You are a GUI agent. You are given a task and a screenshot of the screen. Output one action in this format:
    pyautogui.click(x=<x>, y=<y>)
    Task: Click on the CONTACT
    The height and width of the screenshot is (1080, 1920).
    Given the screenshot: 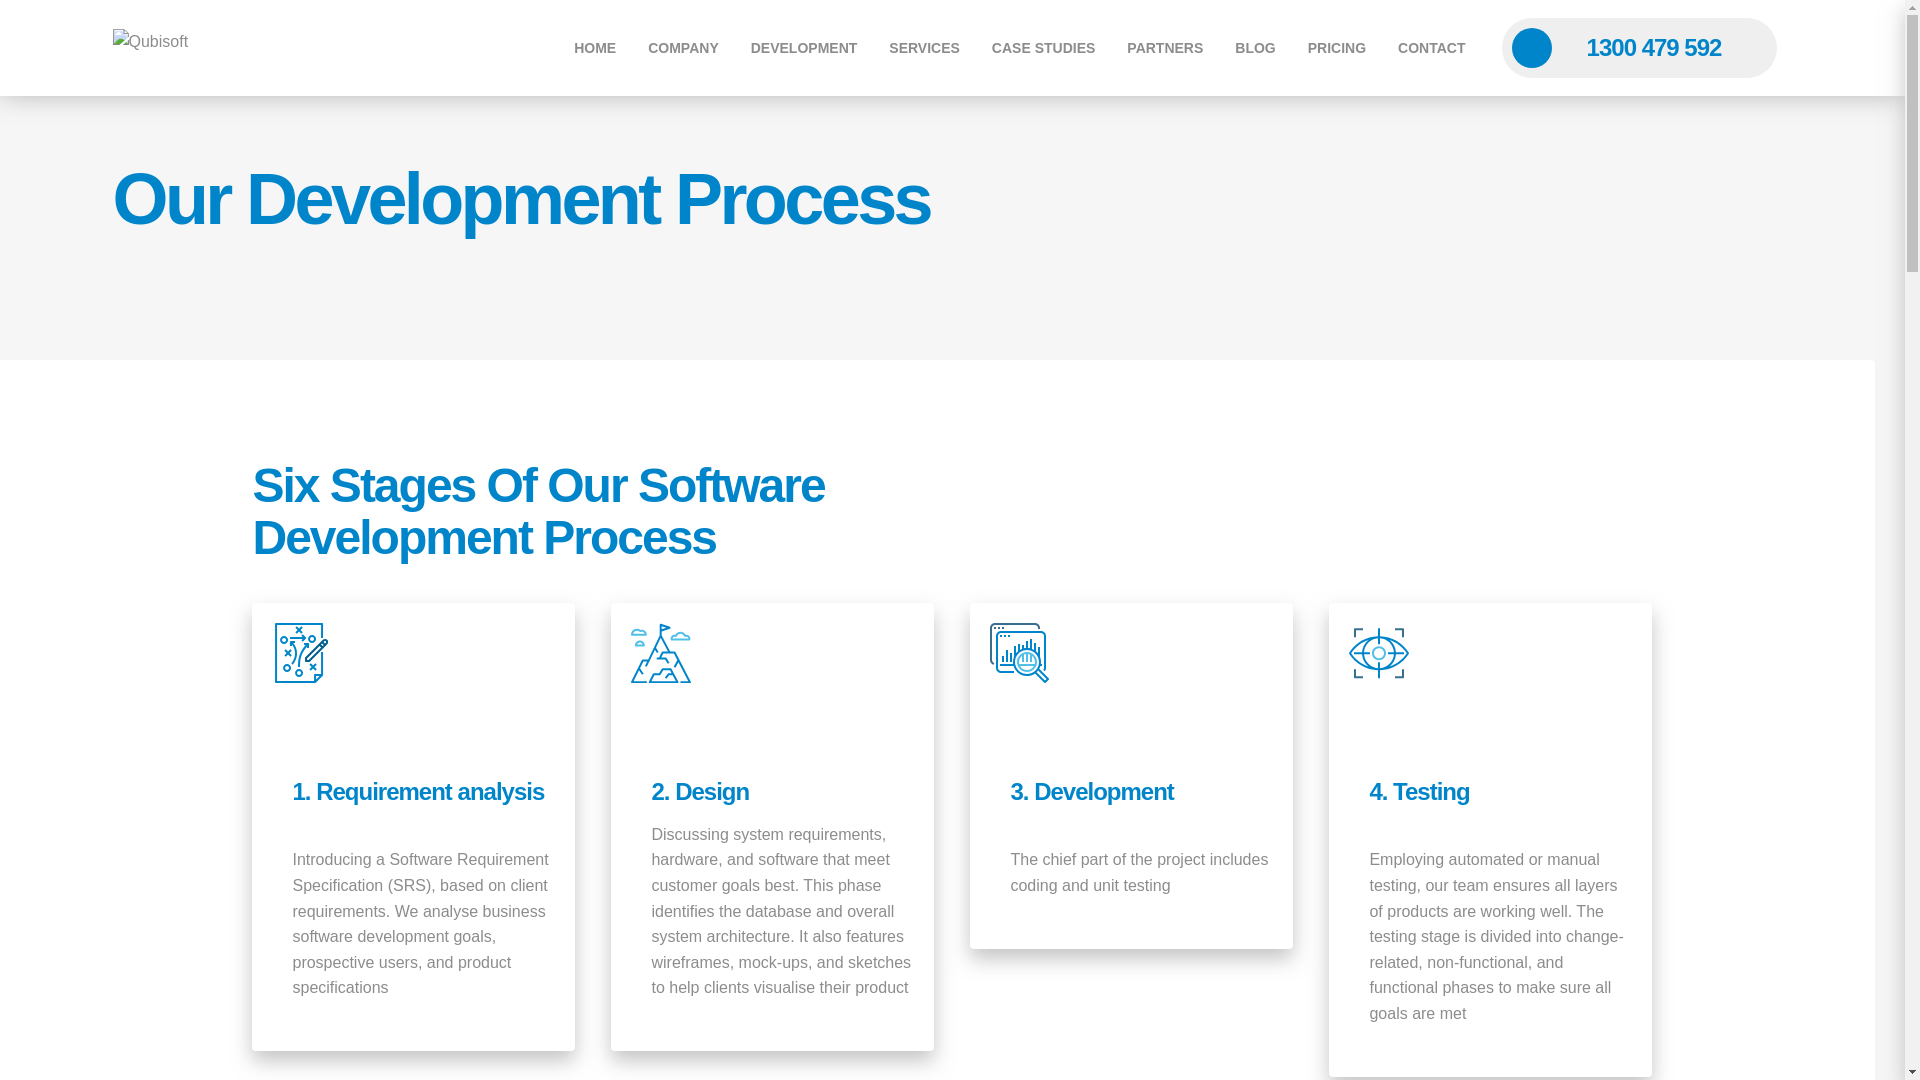 What is the action you would take?
    pyautogui.click(x=1431, y=48)
    